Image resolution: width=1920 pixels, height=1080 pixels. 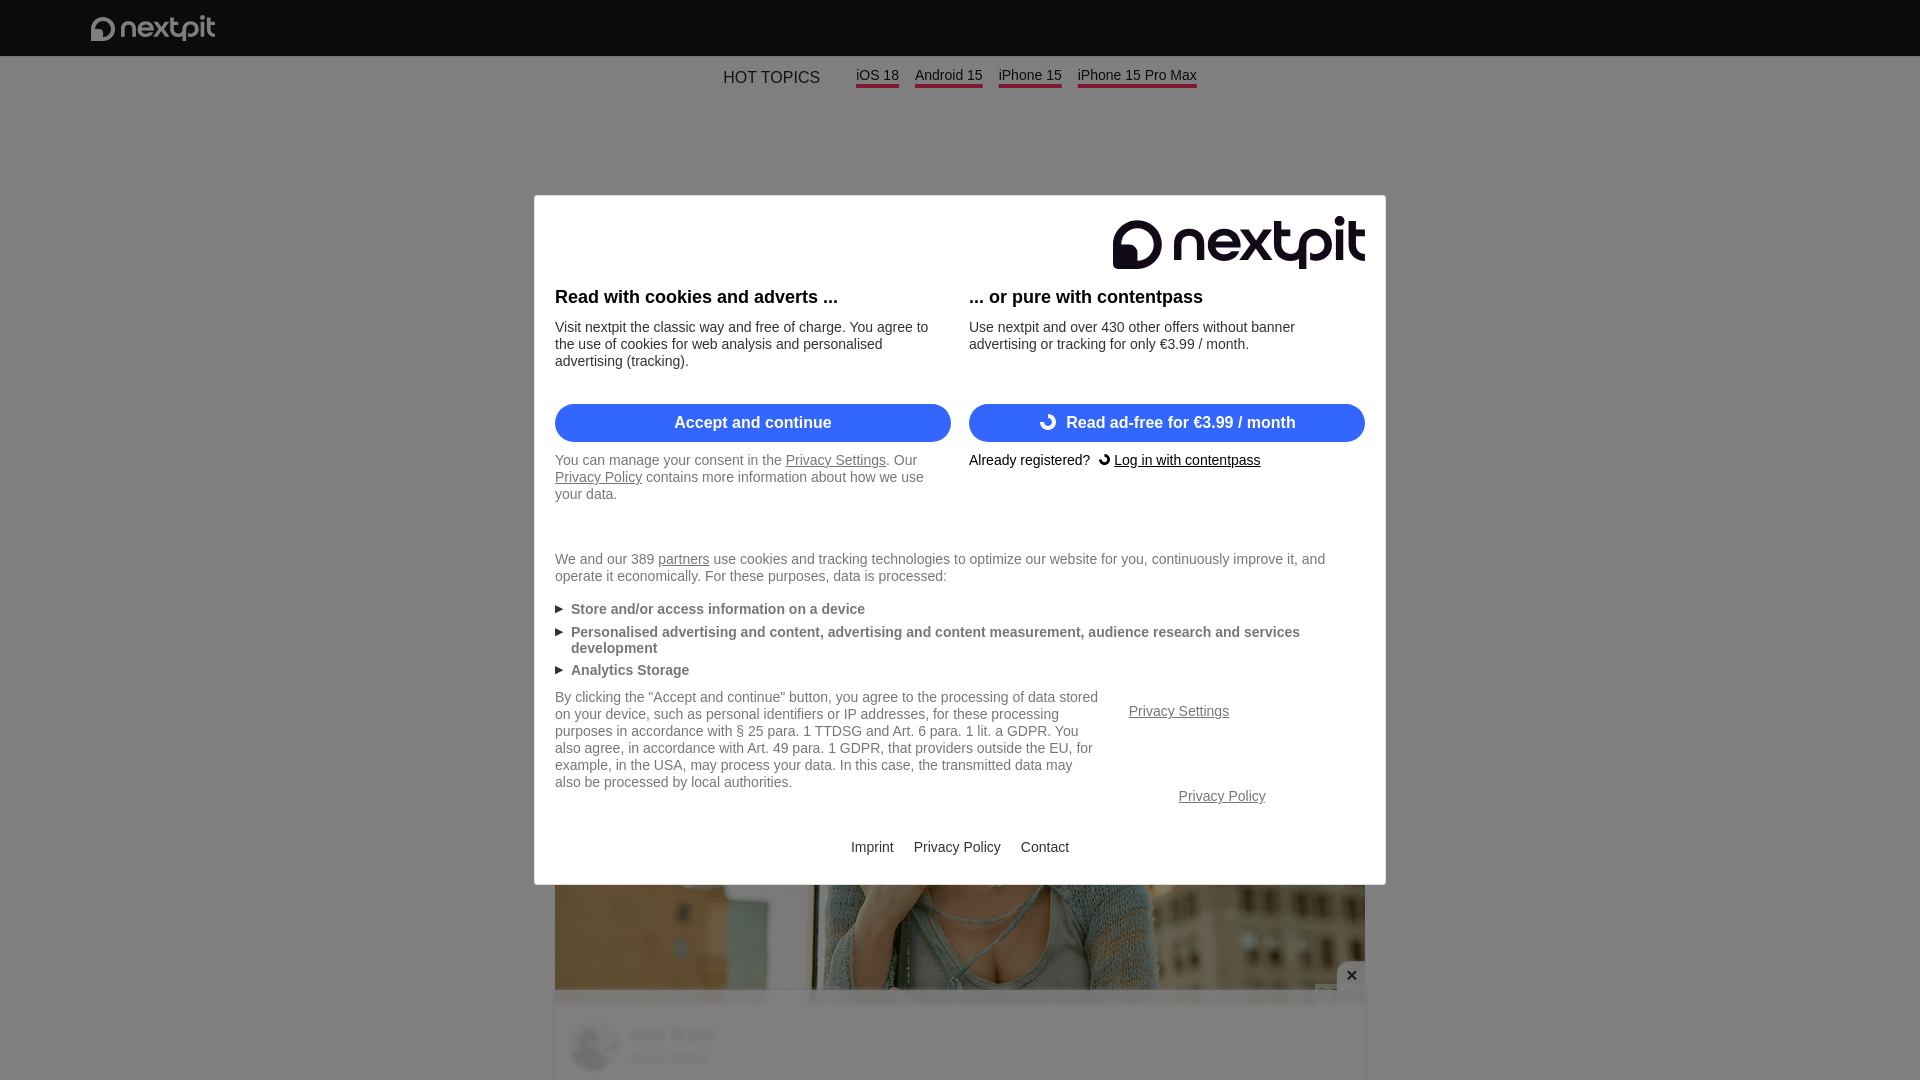 I want to click on To the nextpit homepage, so click(x=152, y=28).